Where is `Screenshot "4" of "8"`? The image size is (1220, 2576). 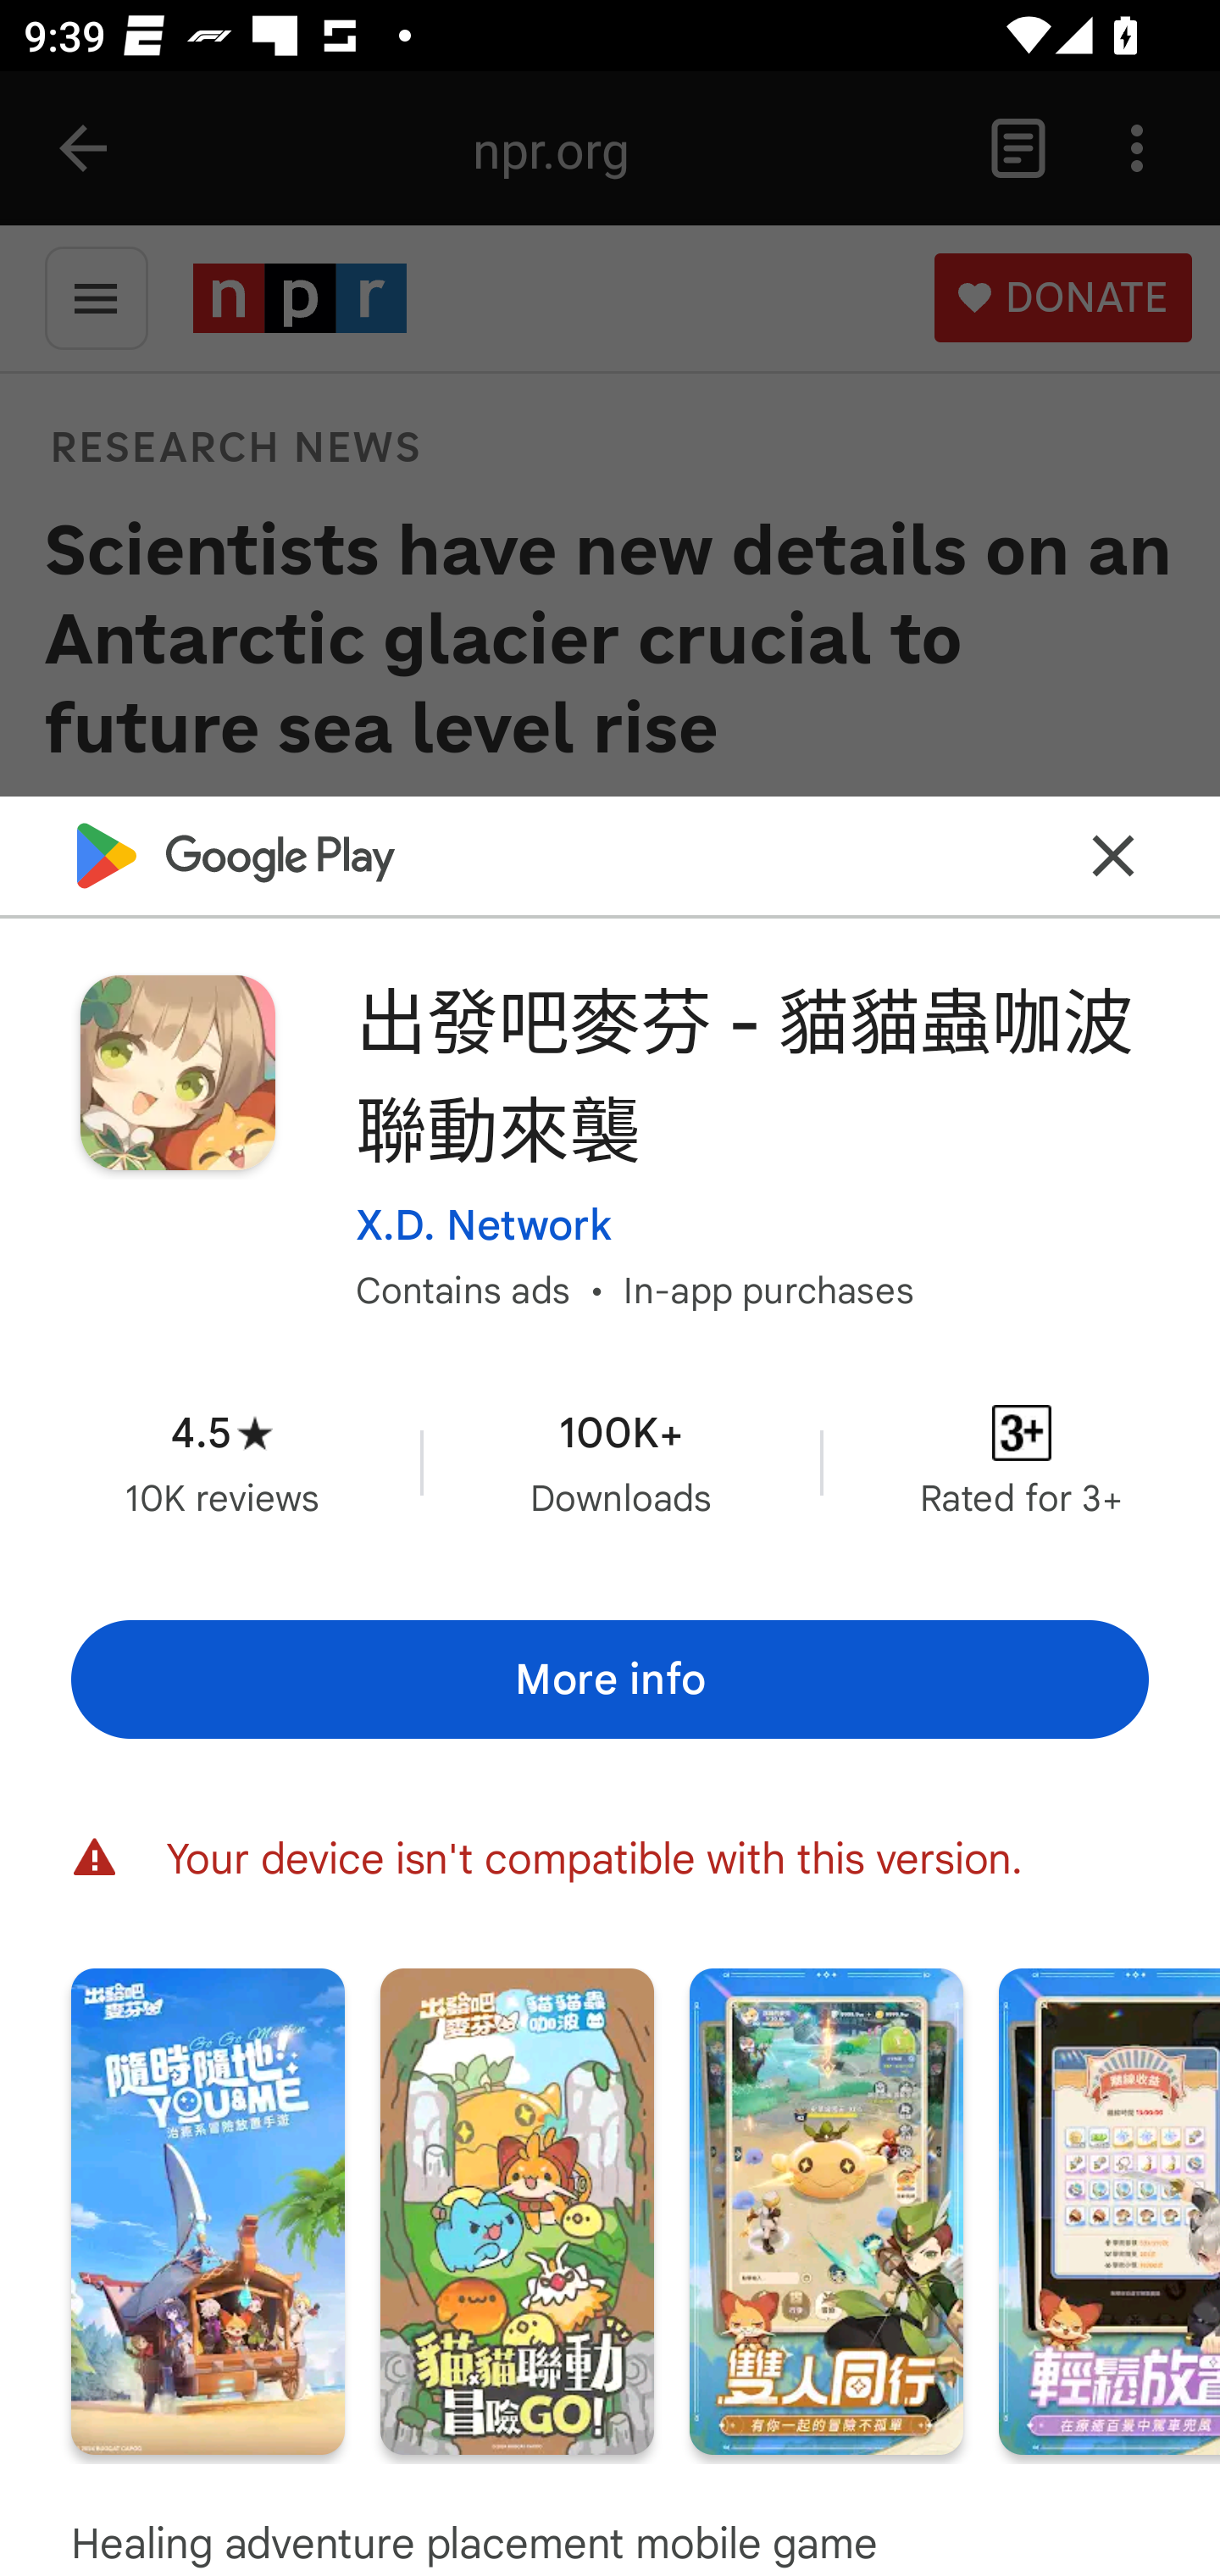
Screenshot "4" of "8" is located at coordinates (1110, 2212).